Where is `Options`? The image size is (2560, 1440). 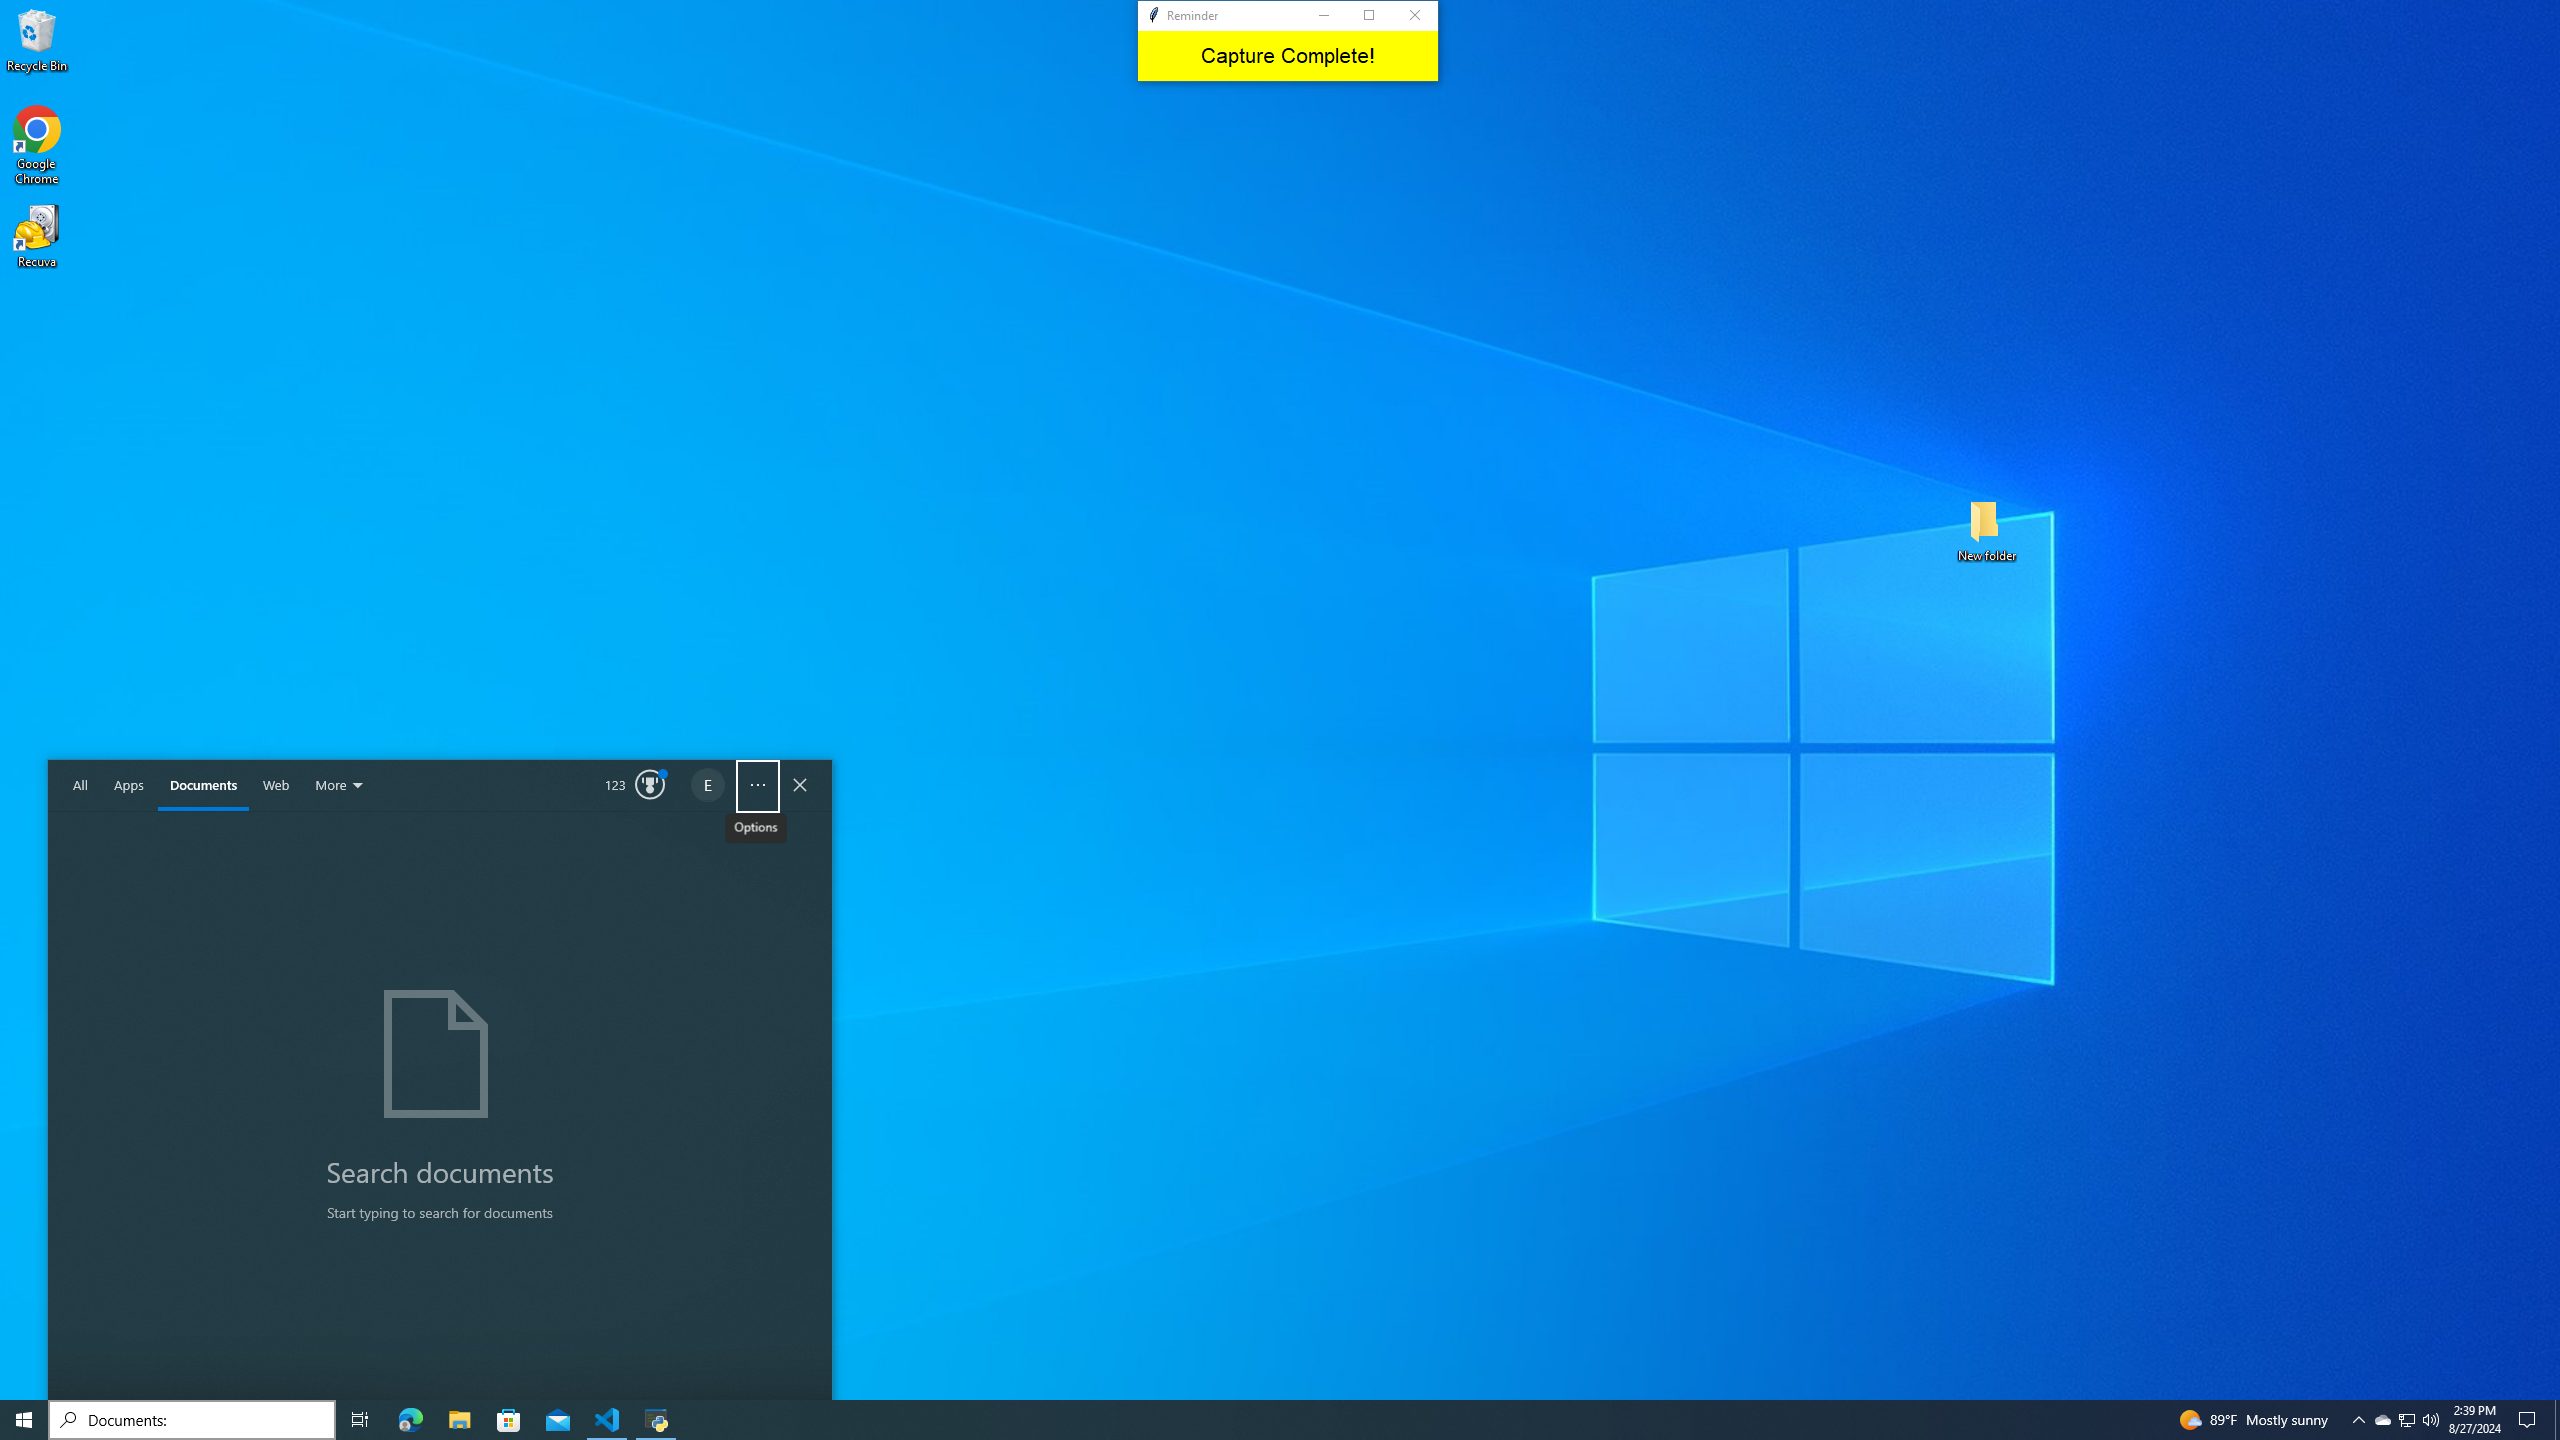 Options is located at coordinates (758, 786).